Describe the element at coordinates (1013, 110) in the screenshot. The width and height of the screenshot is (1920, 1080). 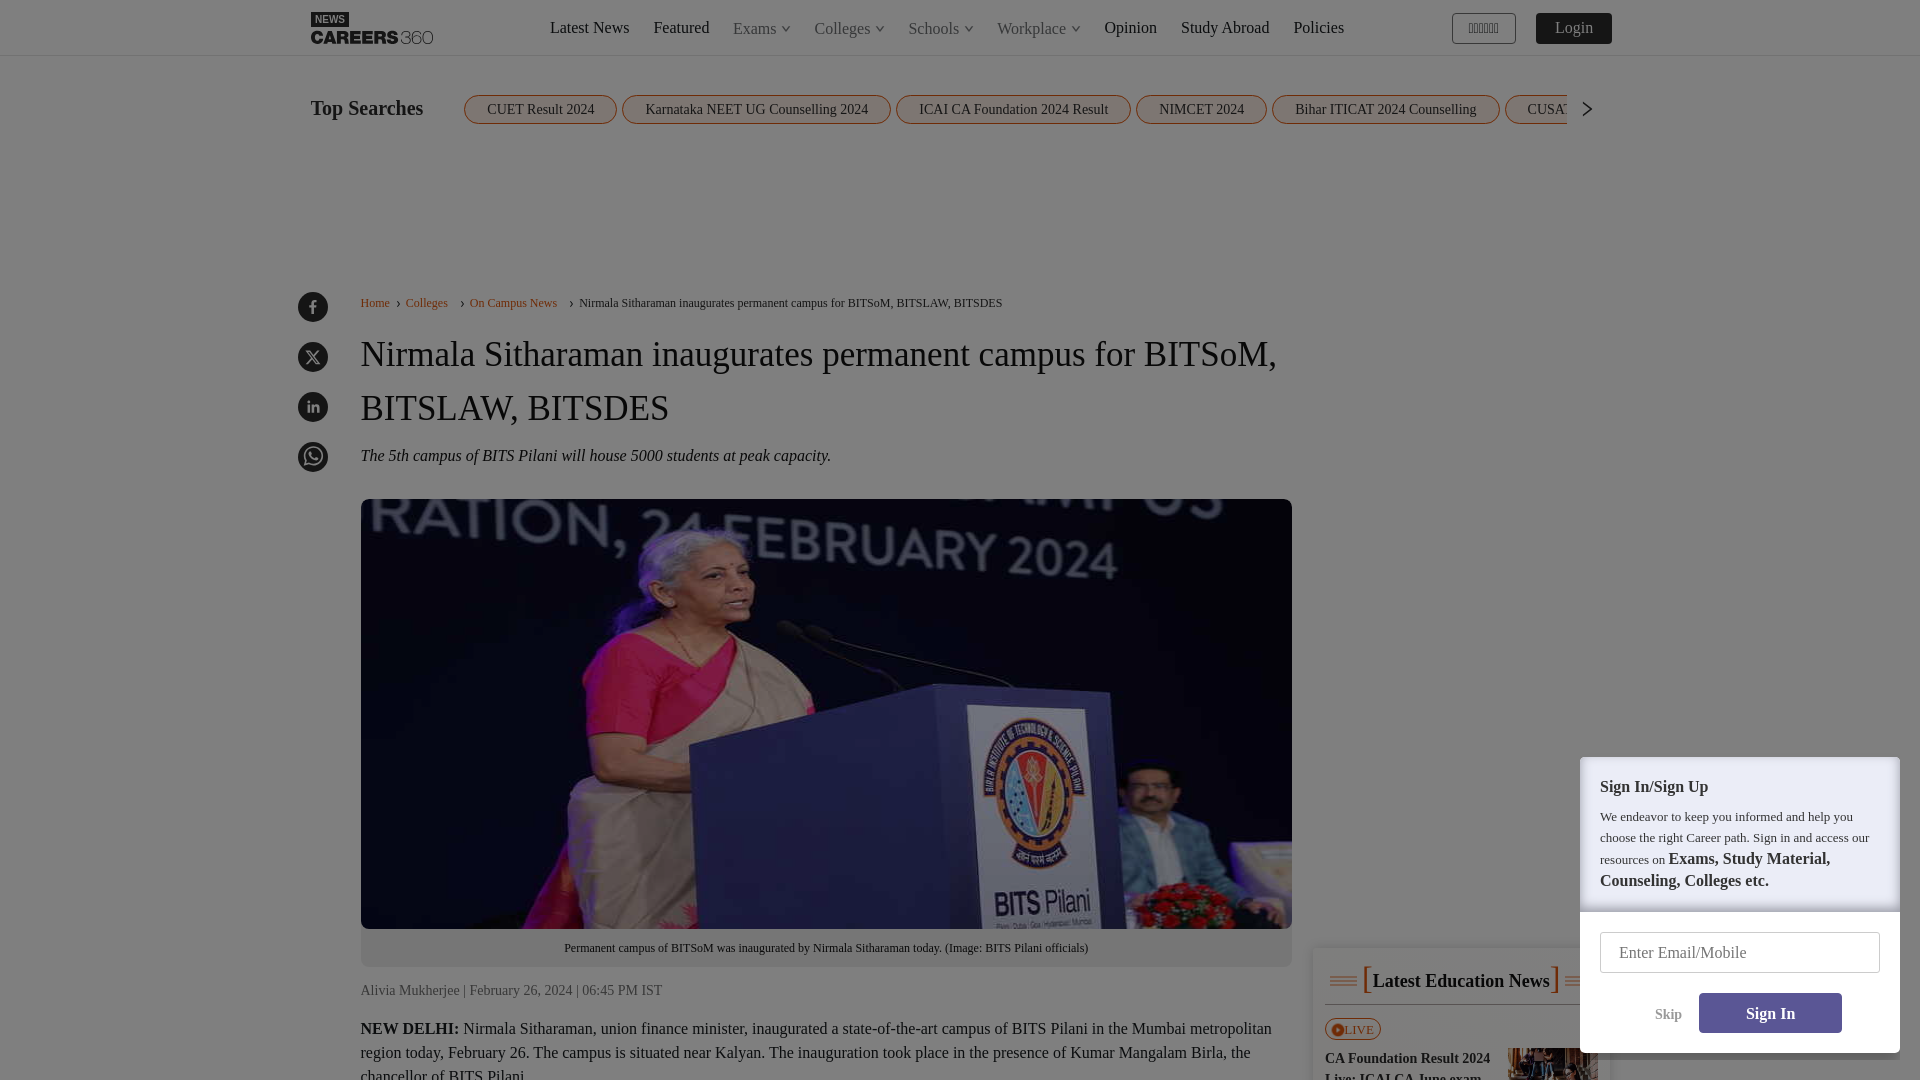
I see `ICAI CA Foundation 2024 Result` at that location.